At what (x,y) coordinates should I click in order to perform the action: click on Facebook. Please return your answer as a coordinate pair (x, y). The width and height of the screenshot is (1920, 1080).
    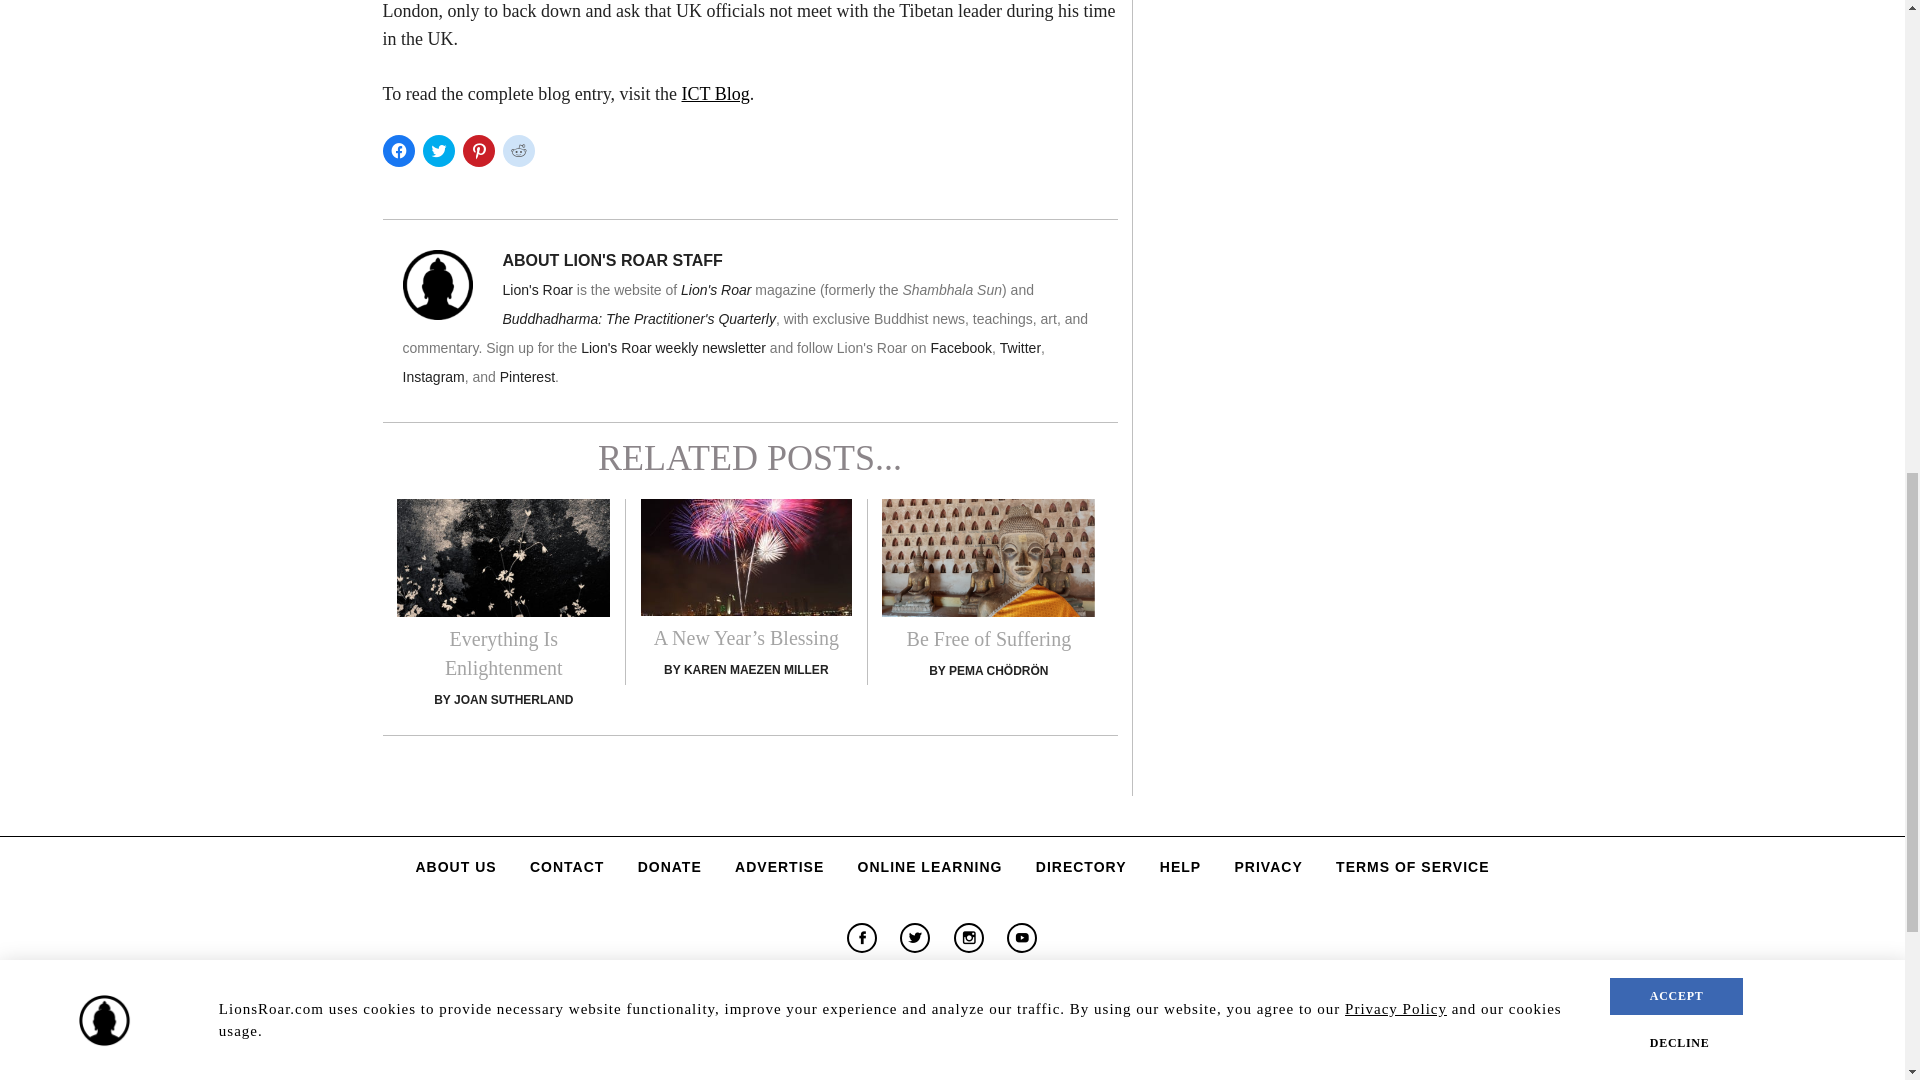
    Looking at the image, I should click on (862, 938).